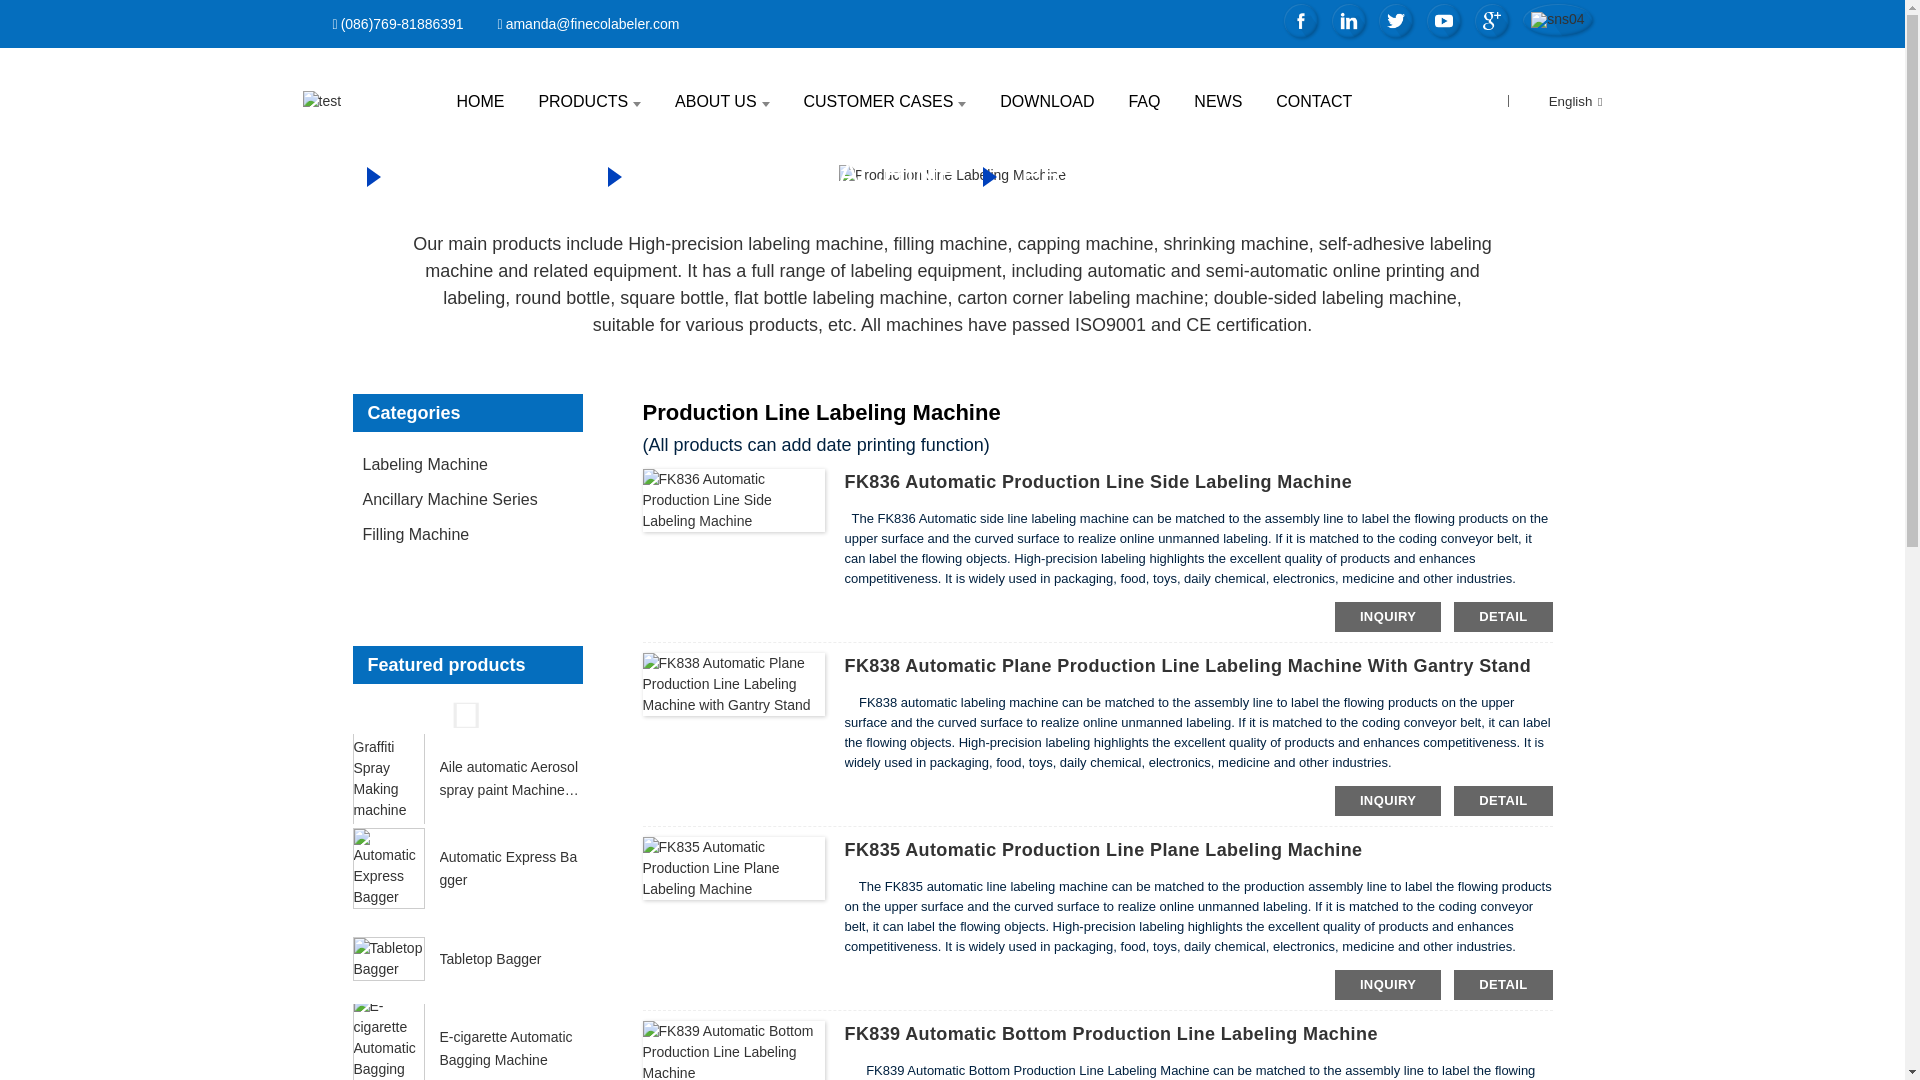 The width and height of the screenshot is (1920, 1080). What do you see at coordinates (480, 101) in the screenshot?
I see `HOME` at bounding box center [480, 101].